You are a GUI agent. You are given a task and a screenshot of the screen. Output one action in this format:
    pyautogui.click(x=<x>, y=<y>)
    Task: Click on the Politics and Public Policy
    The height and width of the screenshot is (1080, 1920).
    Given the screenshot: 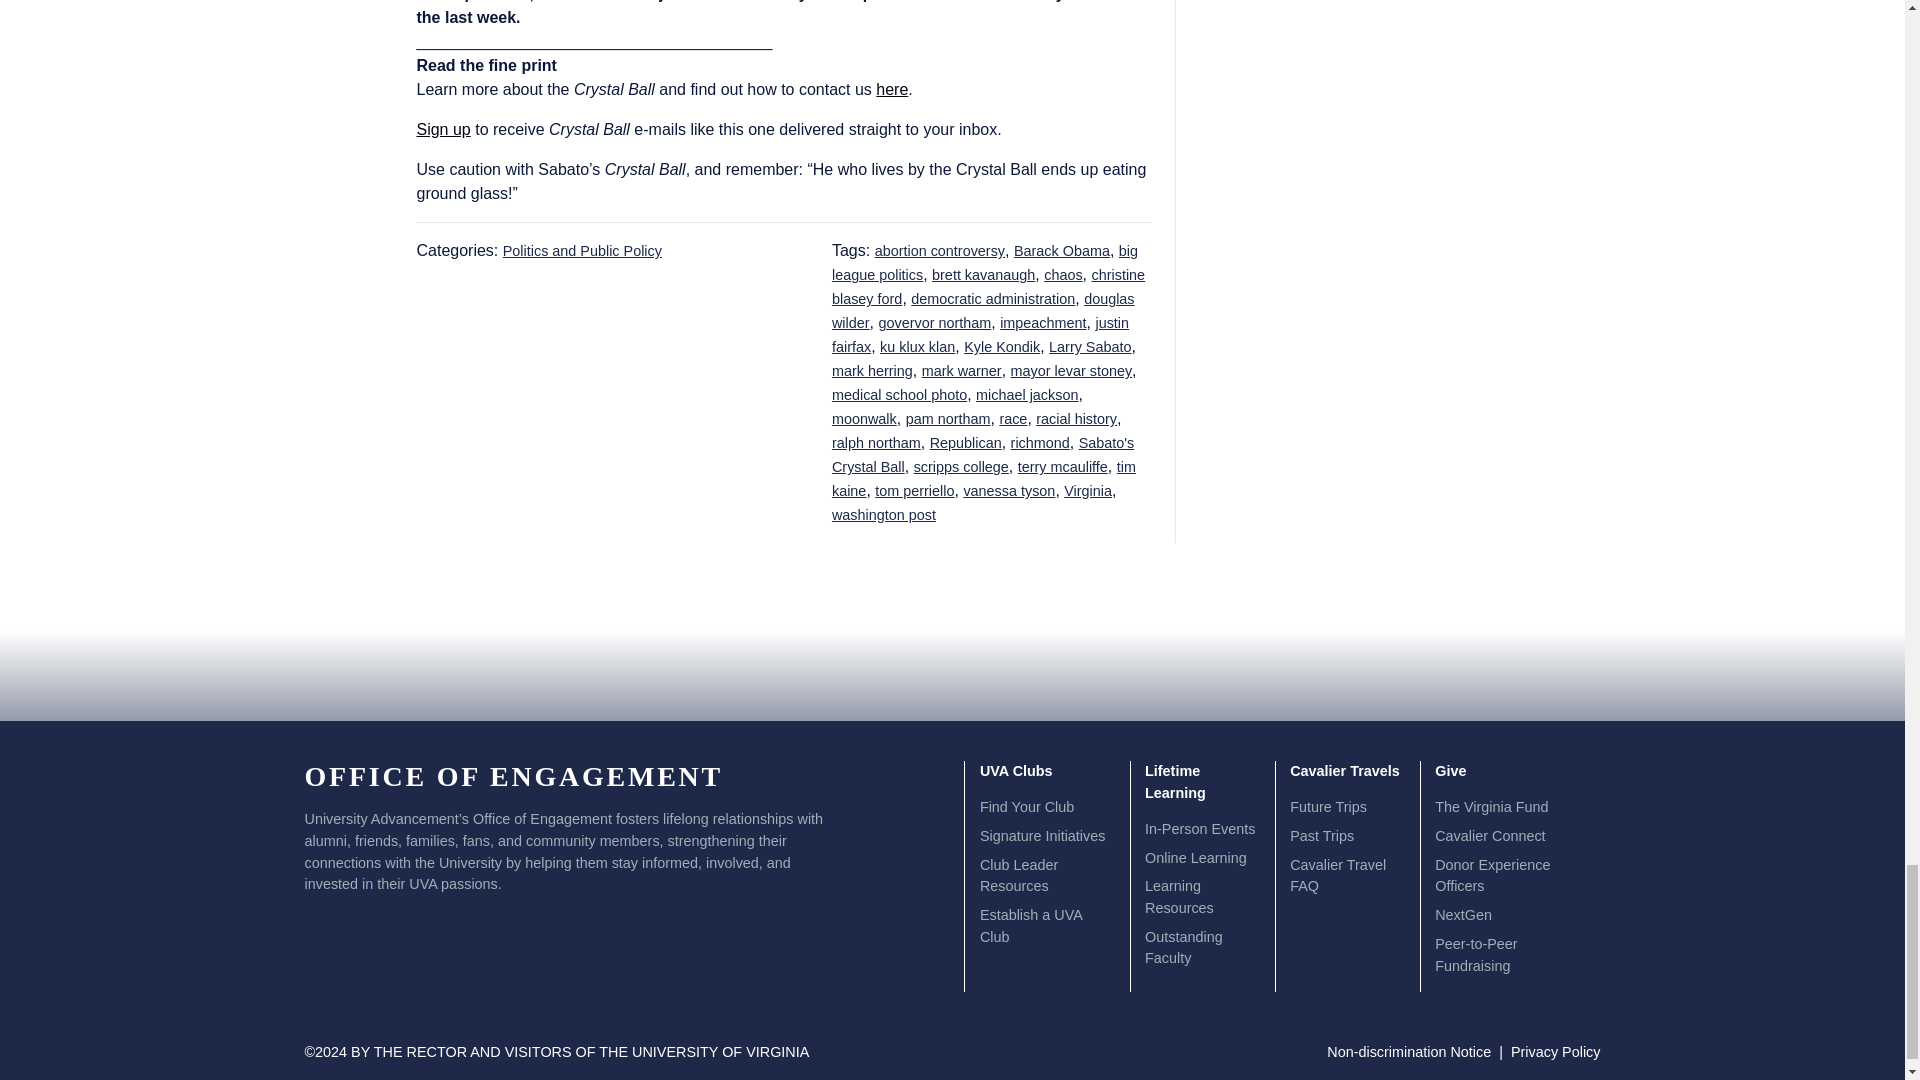 What is the action you would take?
    pyautogui.click(x=582, y=251)
    